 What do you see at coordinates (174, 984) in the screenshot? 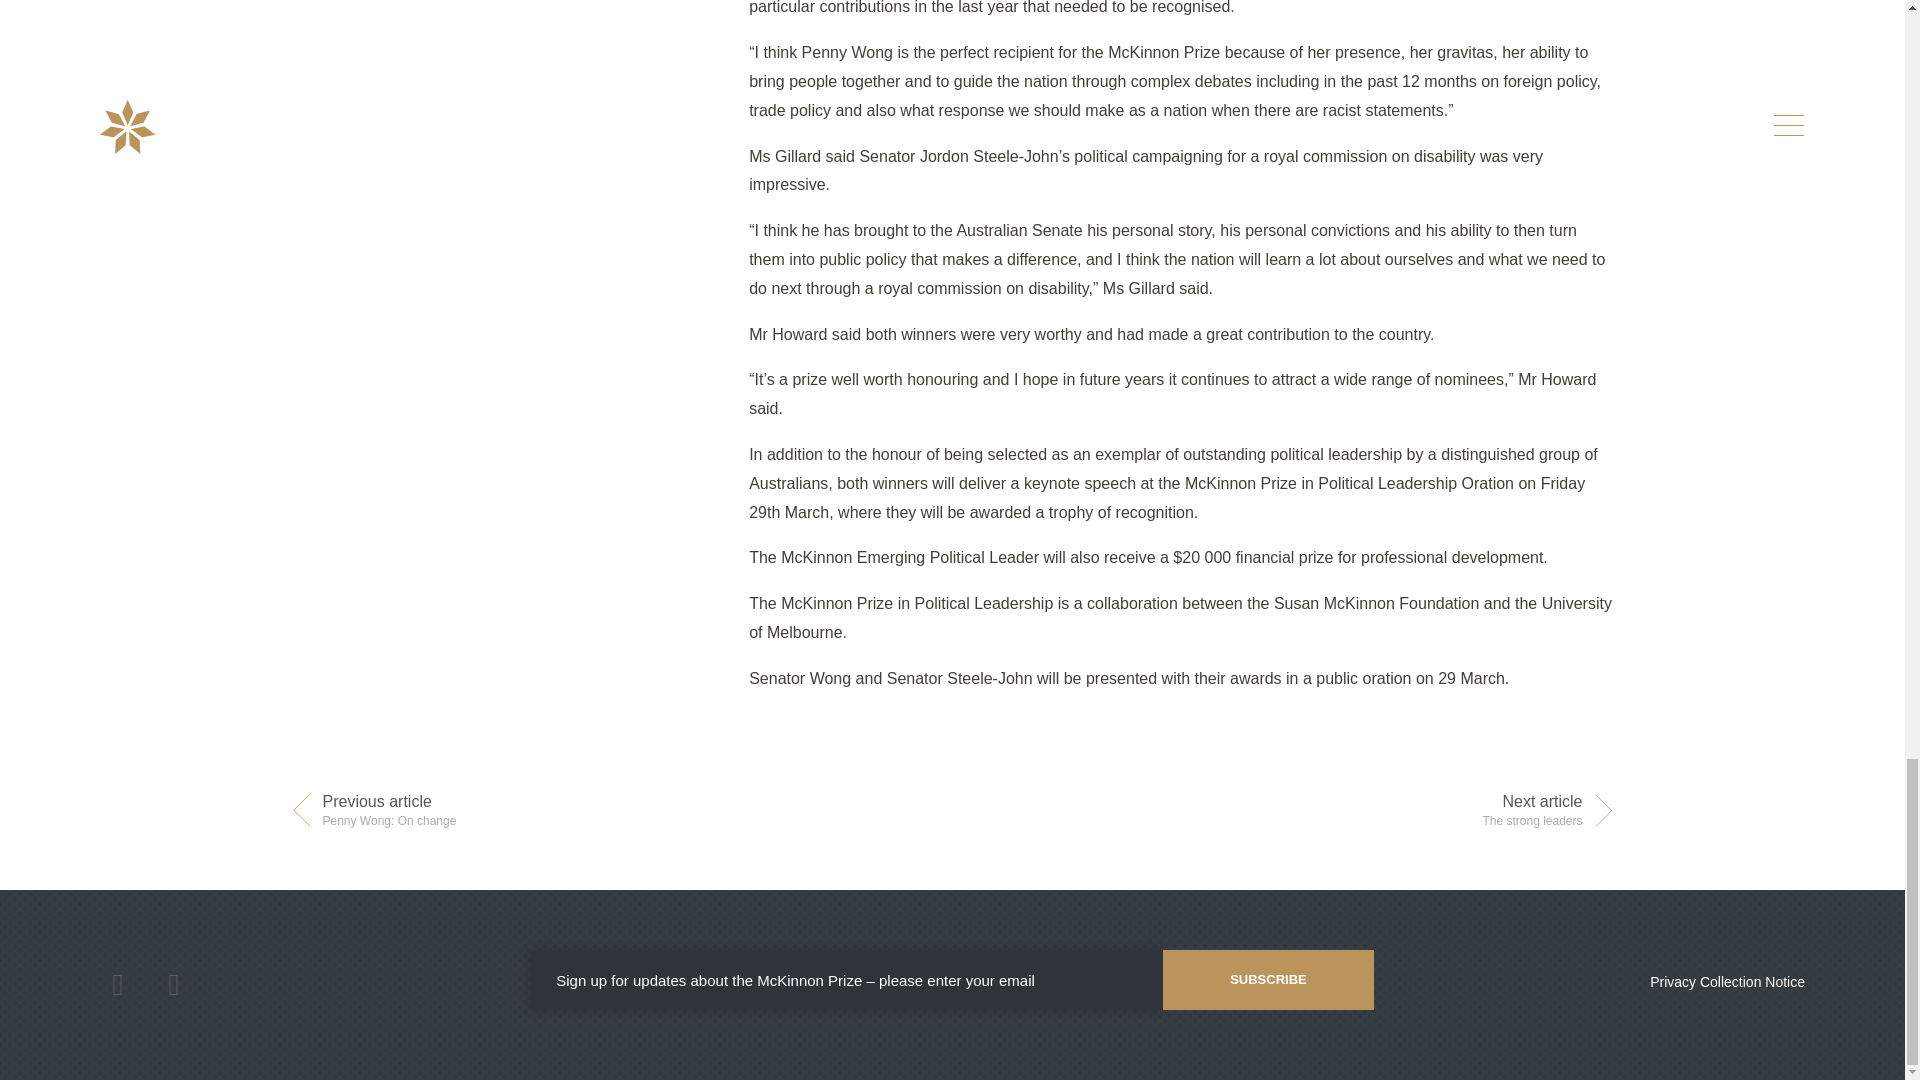
I see `Follow Susan McKinnon Foundation on LinkedIn` at bounding box center [174, 984].